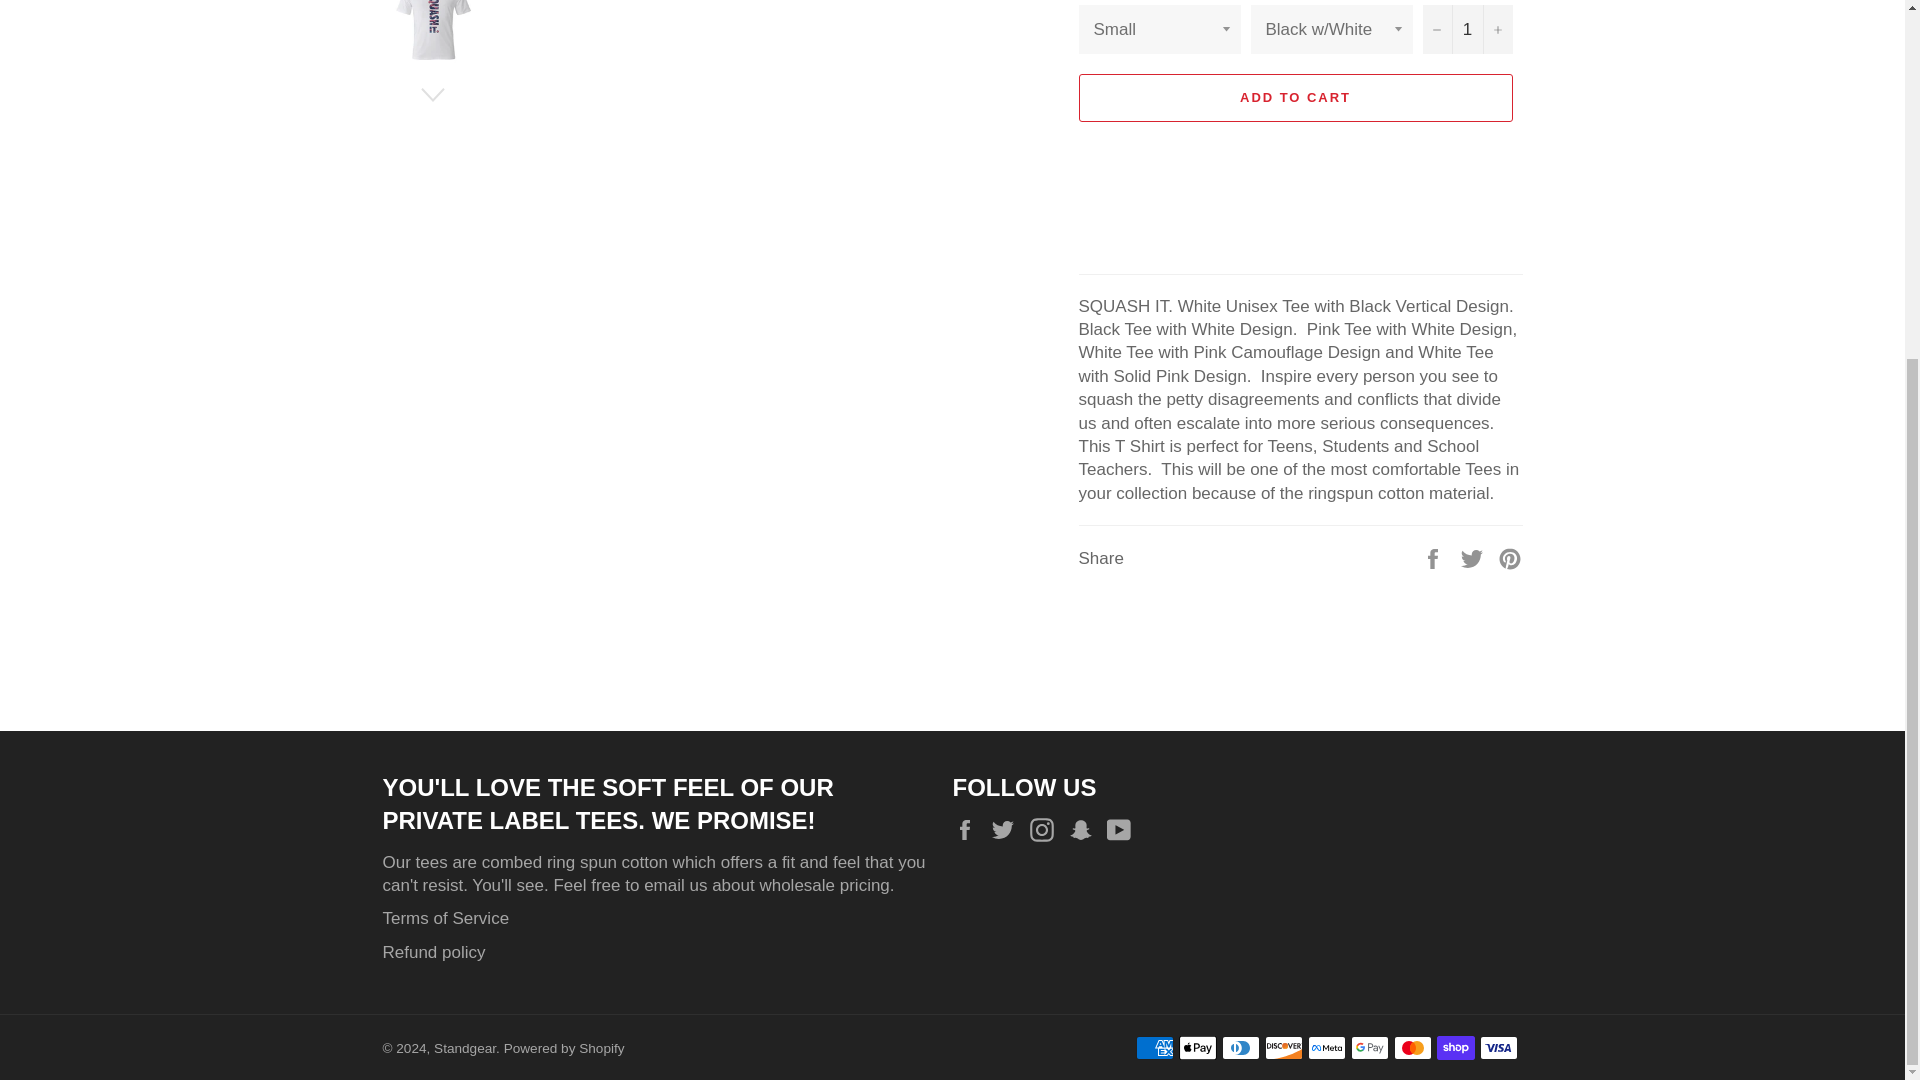  Describe the element at coordinates (1086, 830) in the screenshot. I see `Standgear on Snapchat` at that location.